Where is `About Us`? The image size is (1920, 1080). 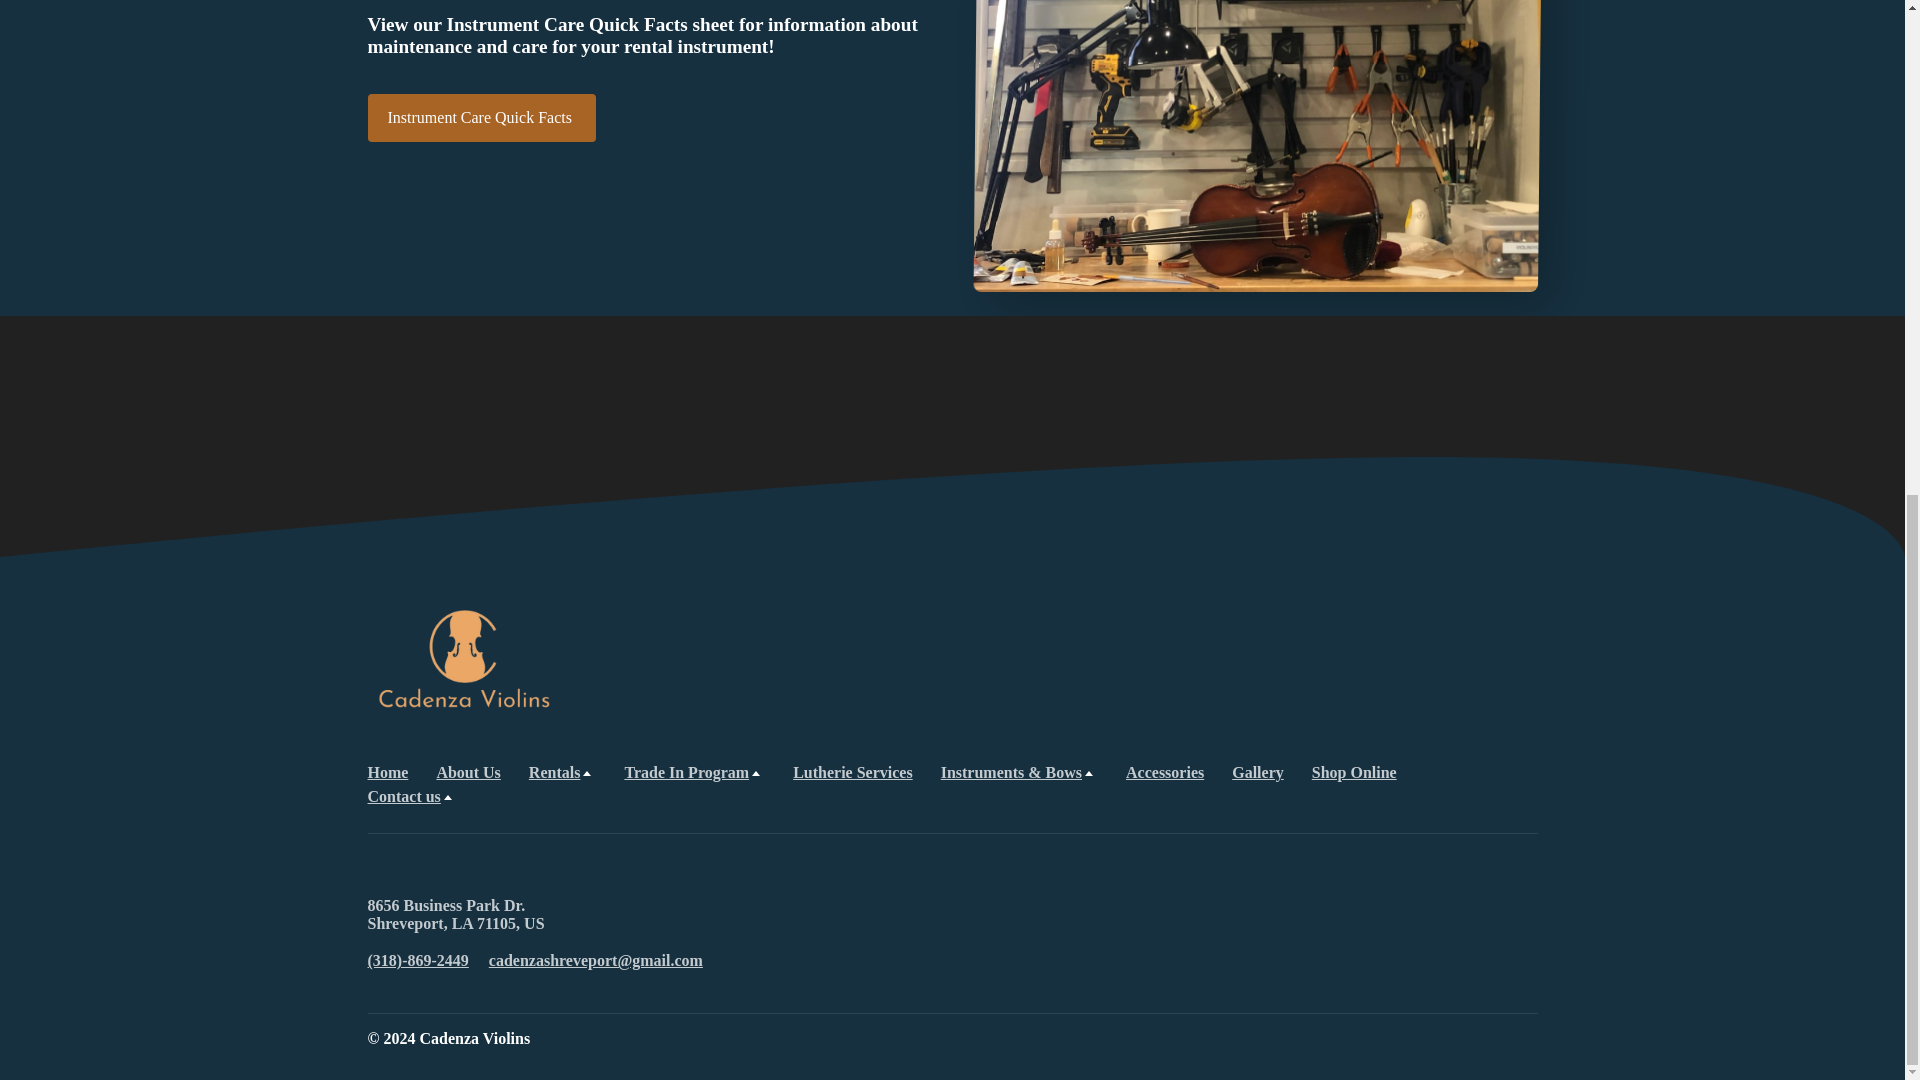
About Us is located at coordinates (467, 772).